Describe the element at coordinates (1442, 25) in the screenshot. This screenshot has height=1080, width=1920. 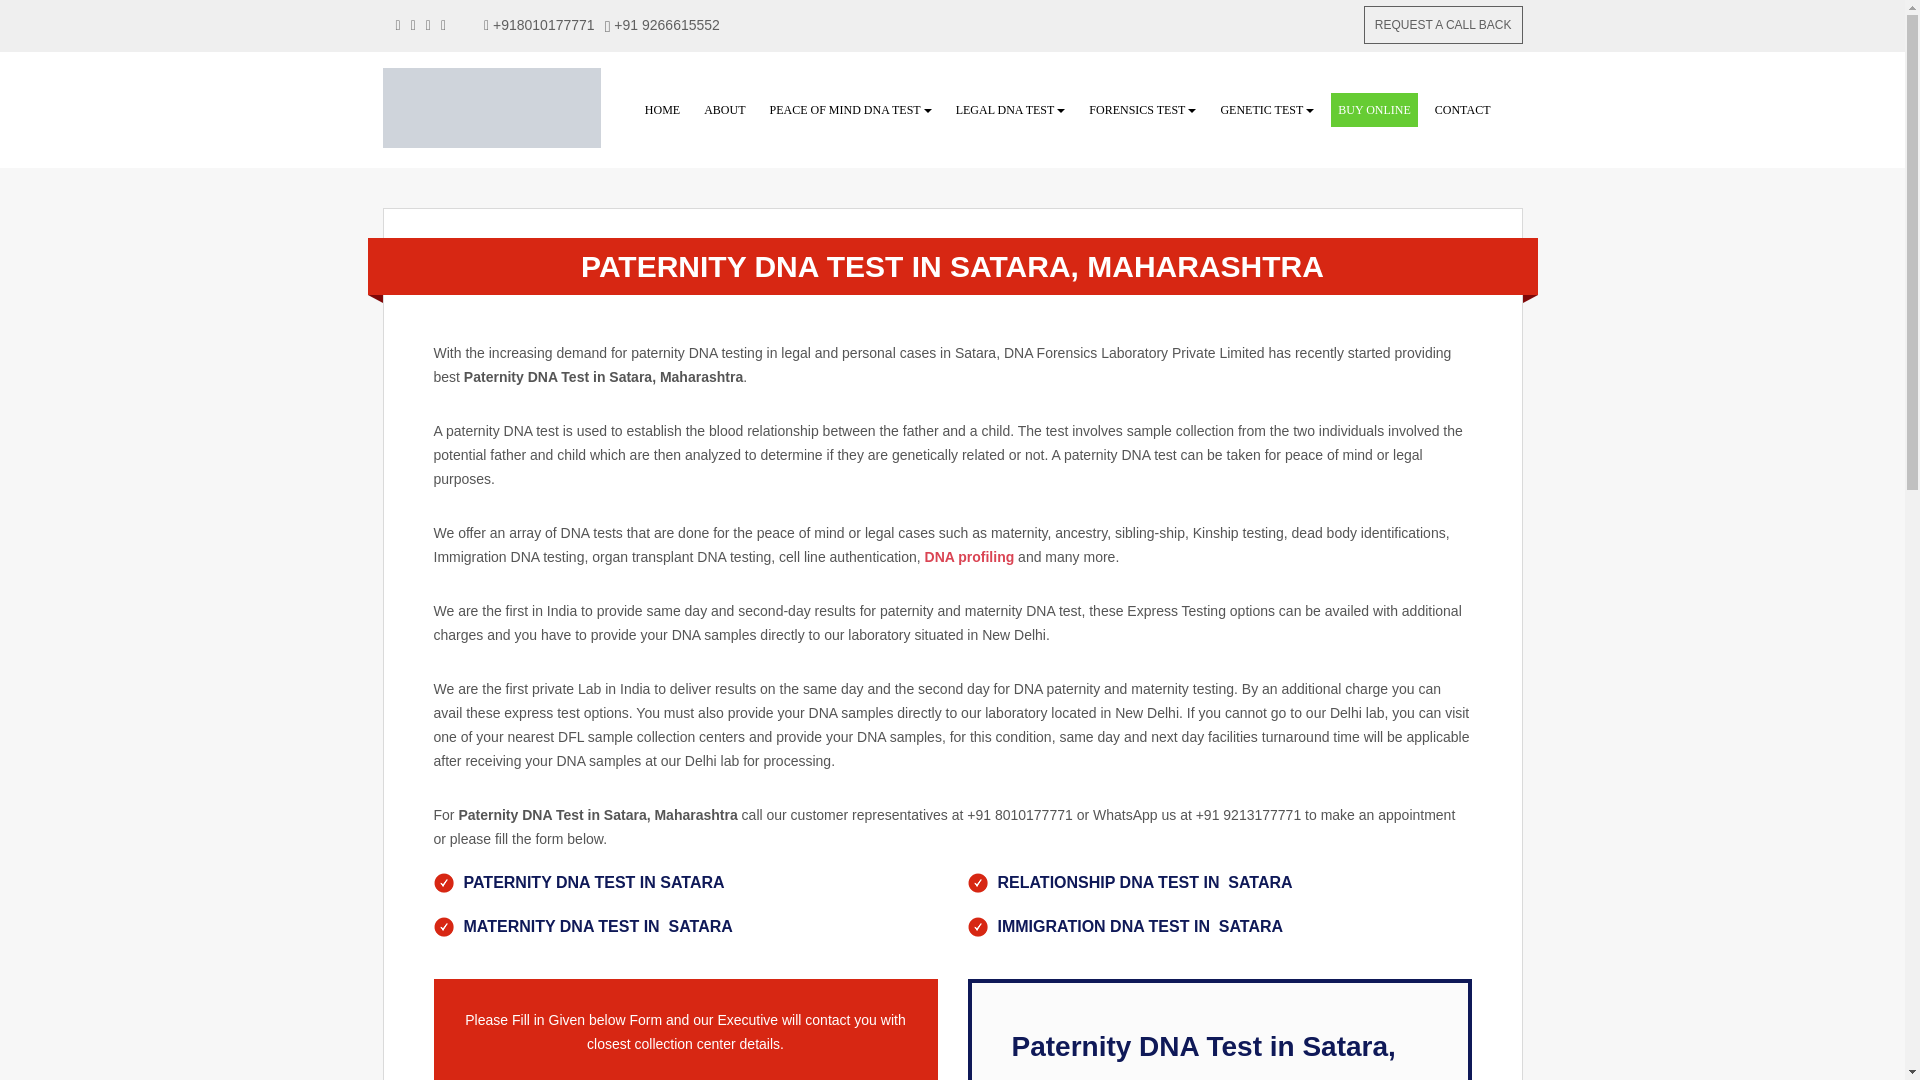
I see `DNA Forensics Lab` at that location.